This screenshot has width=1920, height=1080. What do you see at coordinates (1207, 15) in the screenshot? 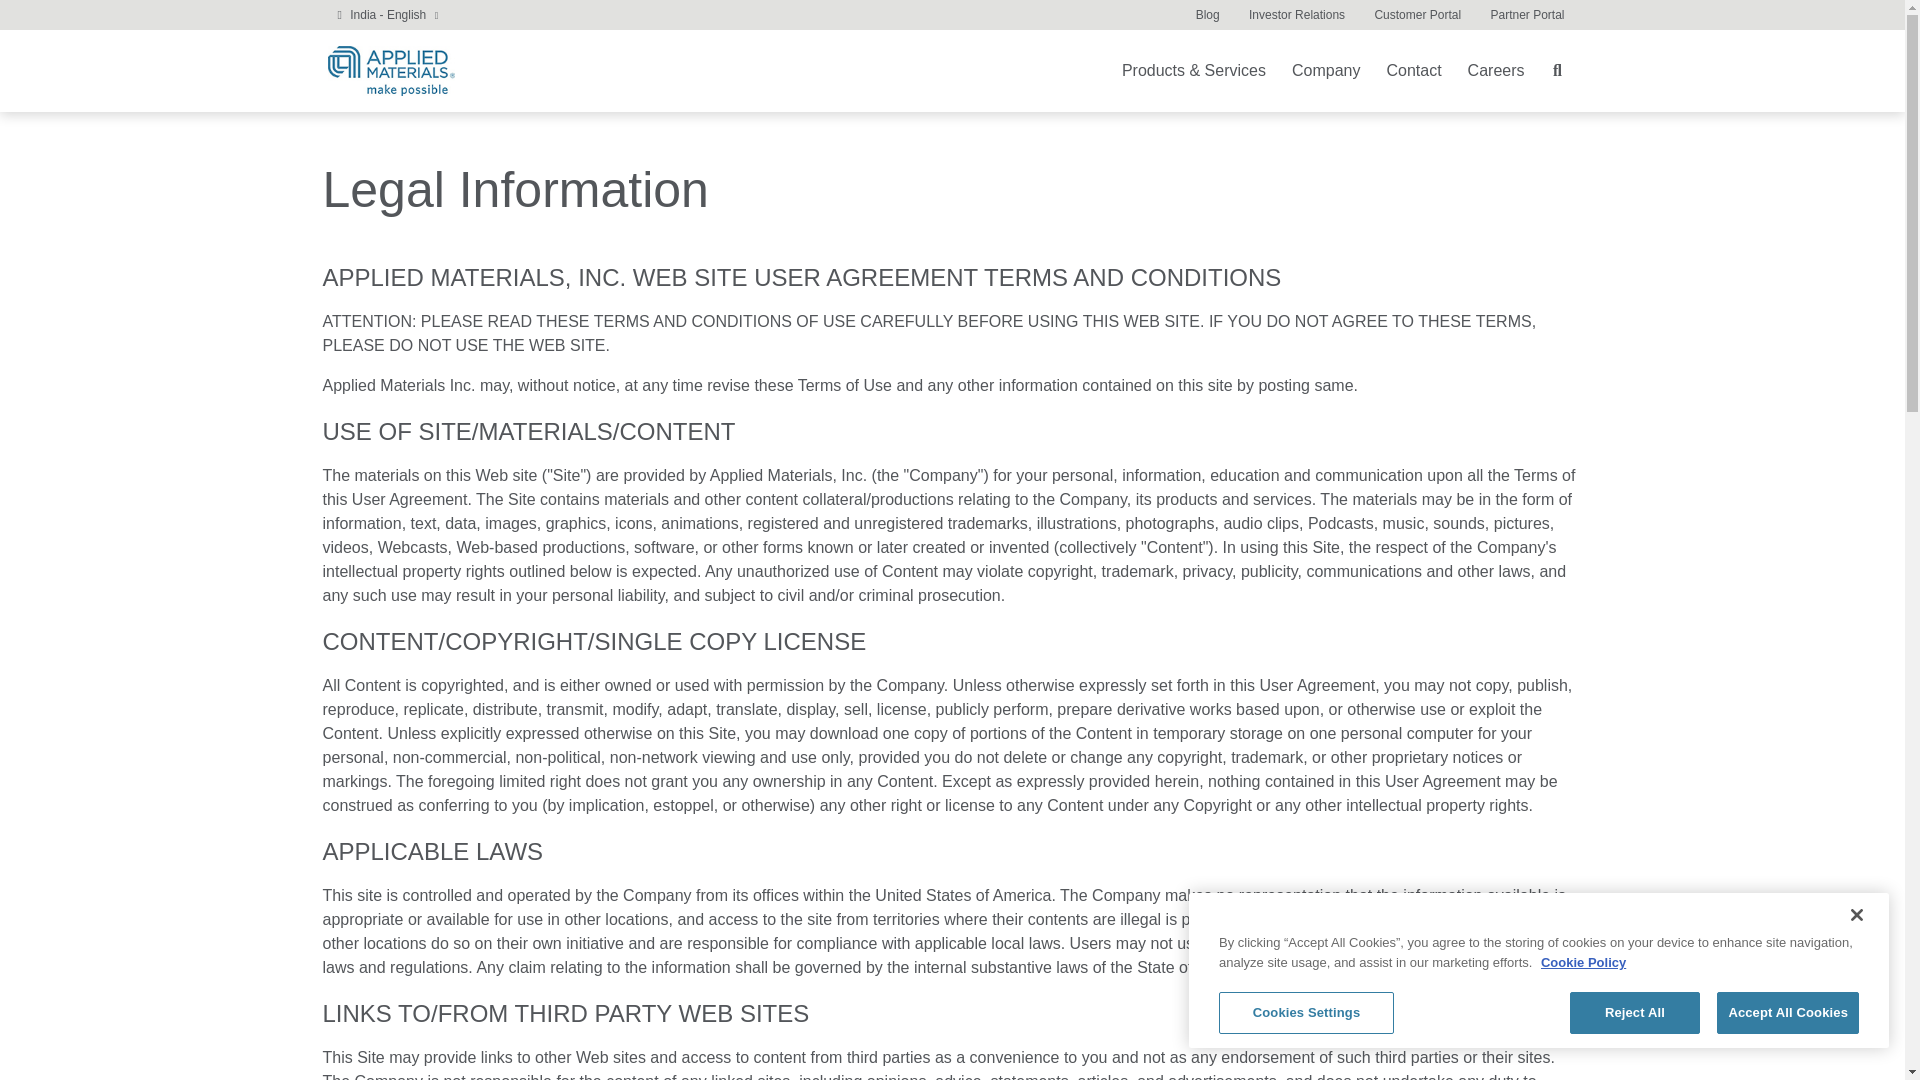
I see `Blog` at bounding box center [1207, 15].